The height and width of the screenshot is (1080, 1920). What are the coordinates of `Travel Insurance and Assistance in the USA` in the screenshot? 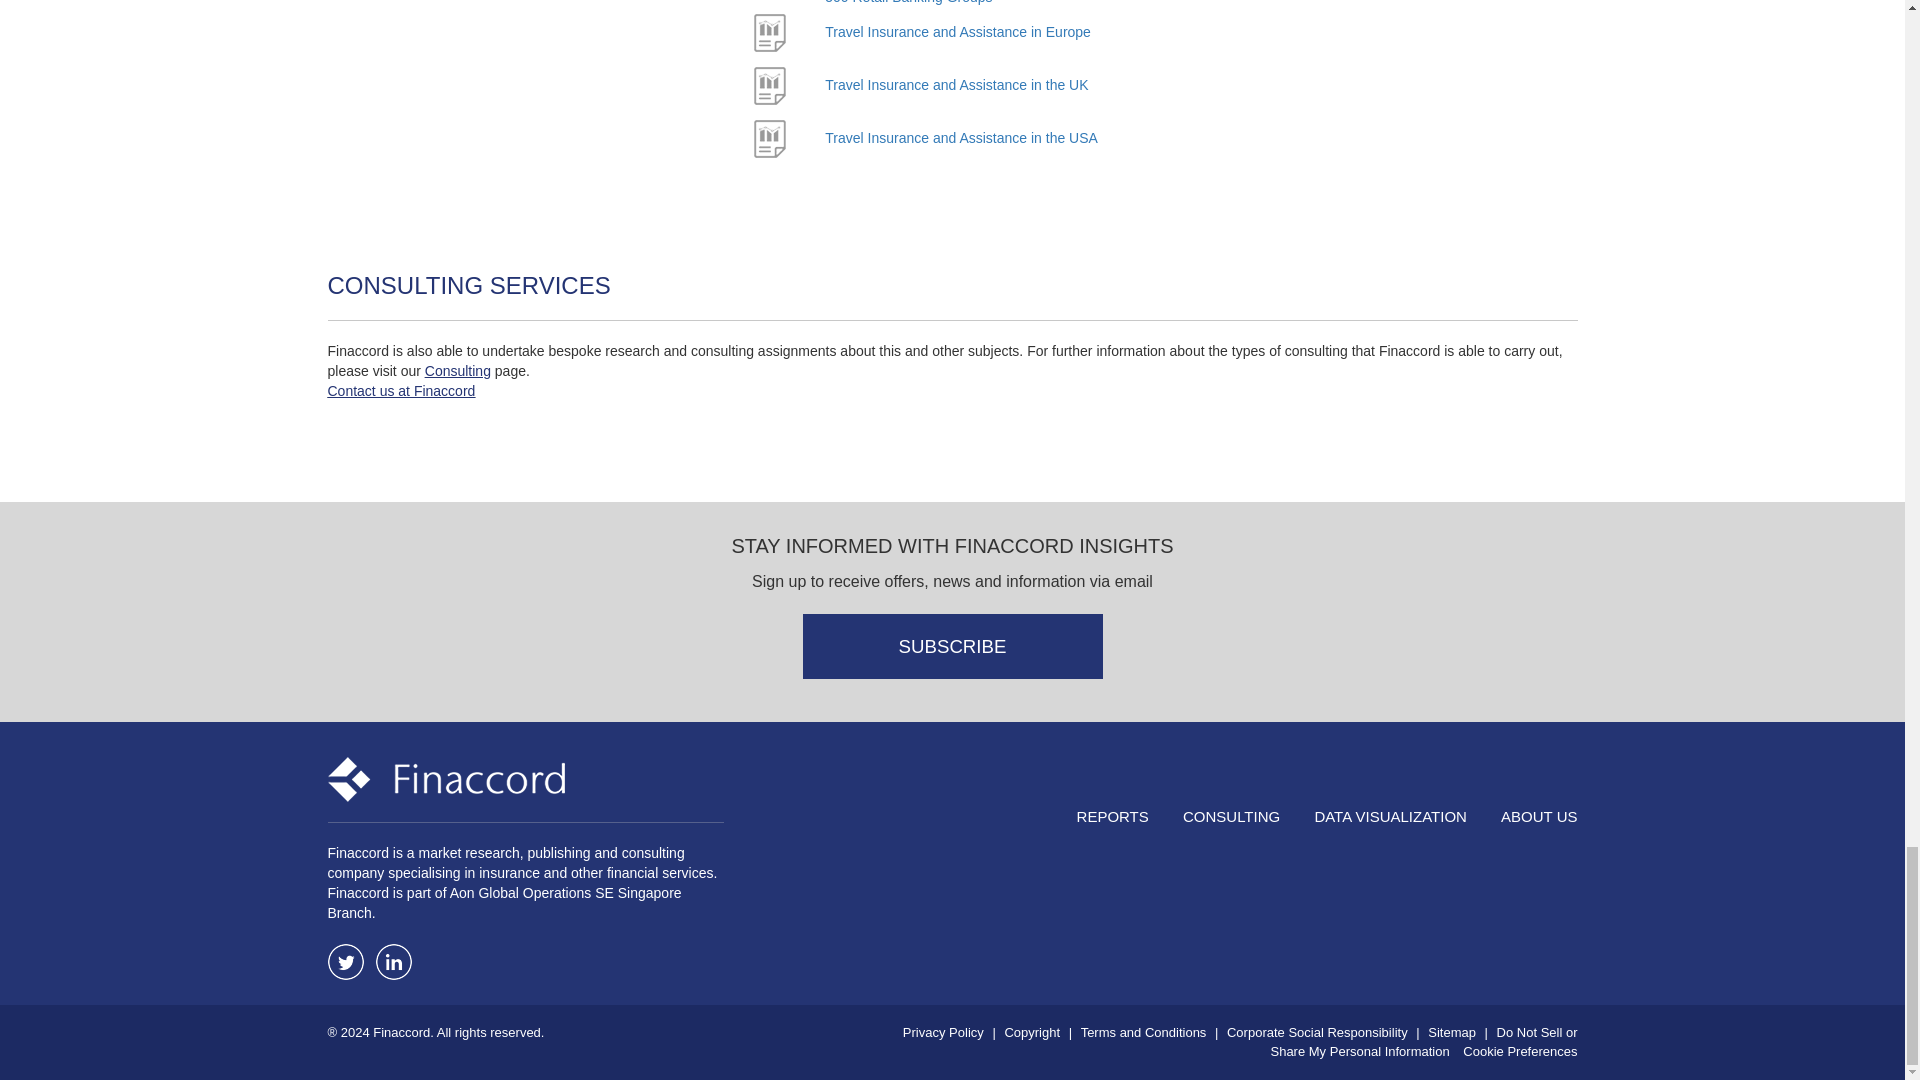 It's located at (962, 137).